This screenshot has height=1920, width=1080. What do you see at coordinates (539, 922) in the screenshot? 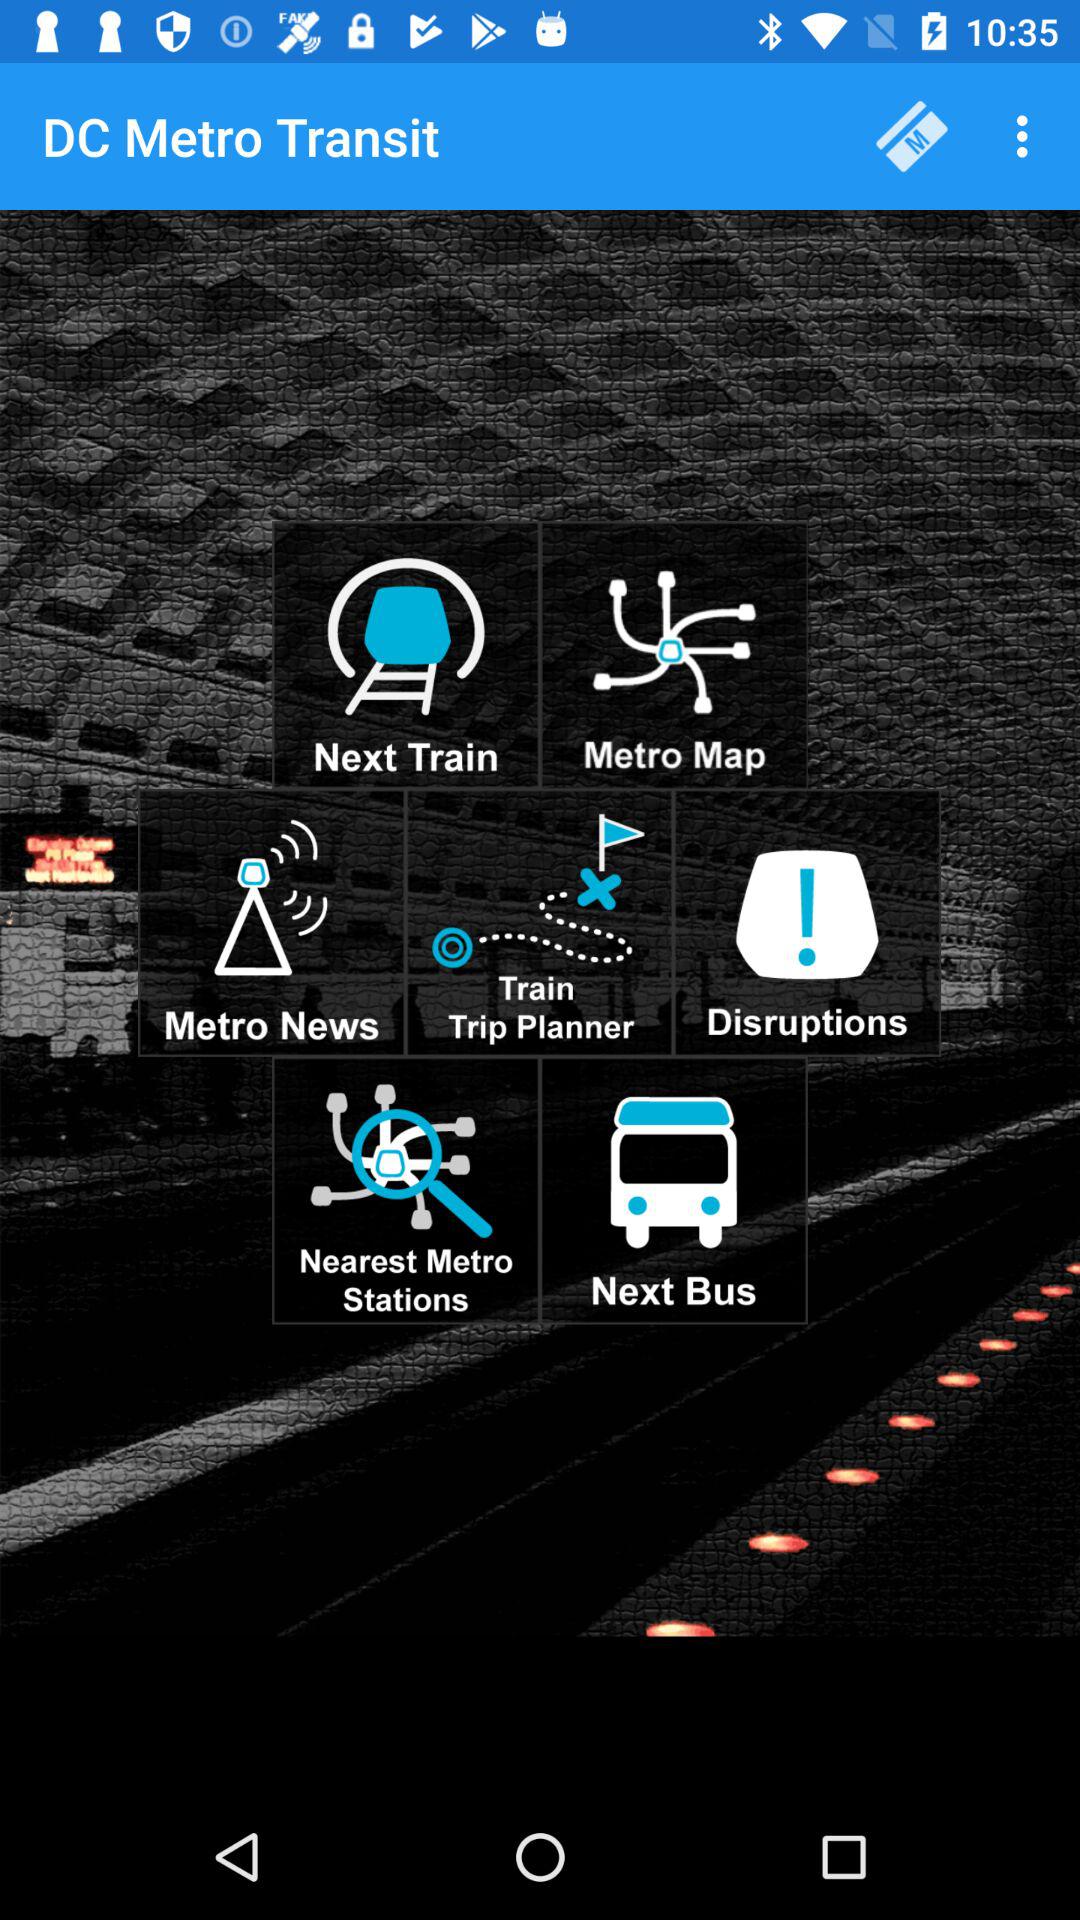
I see `plan a train trip` at bounding box center [539, 922].